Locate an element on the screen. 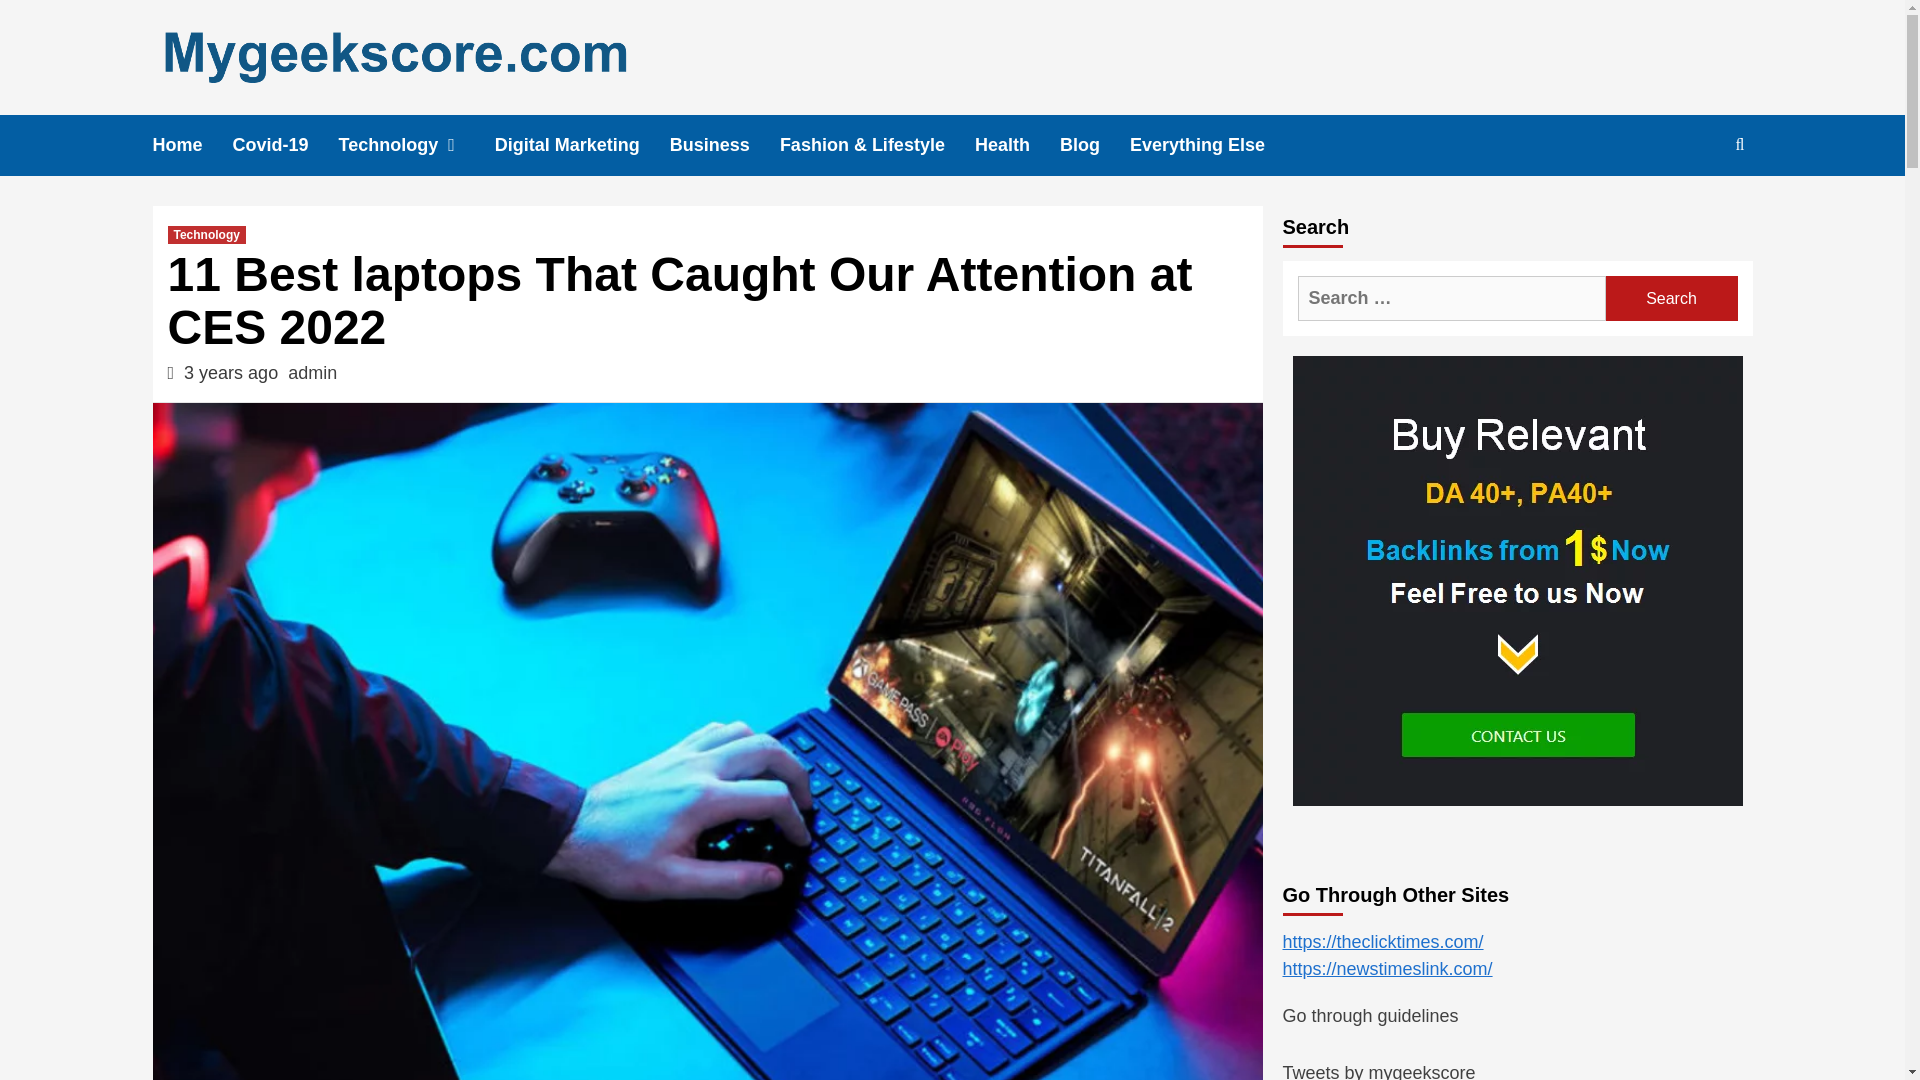 This screenshot has height=1080, width=1920. Everything Else is located at coordinates (1212, 145).